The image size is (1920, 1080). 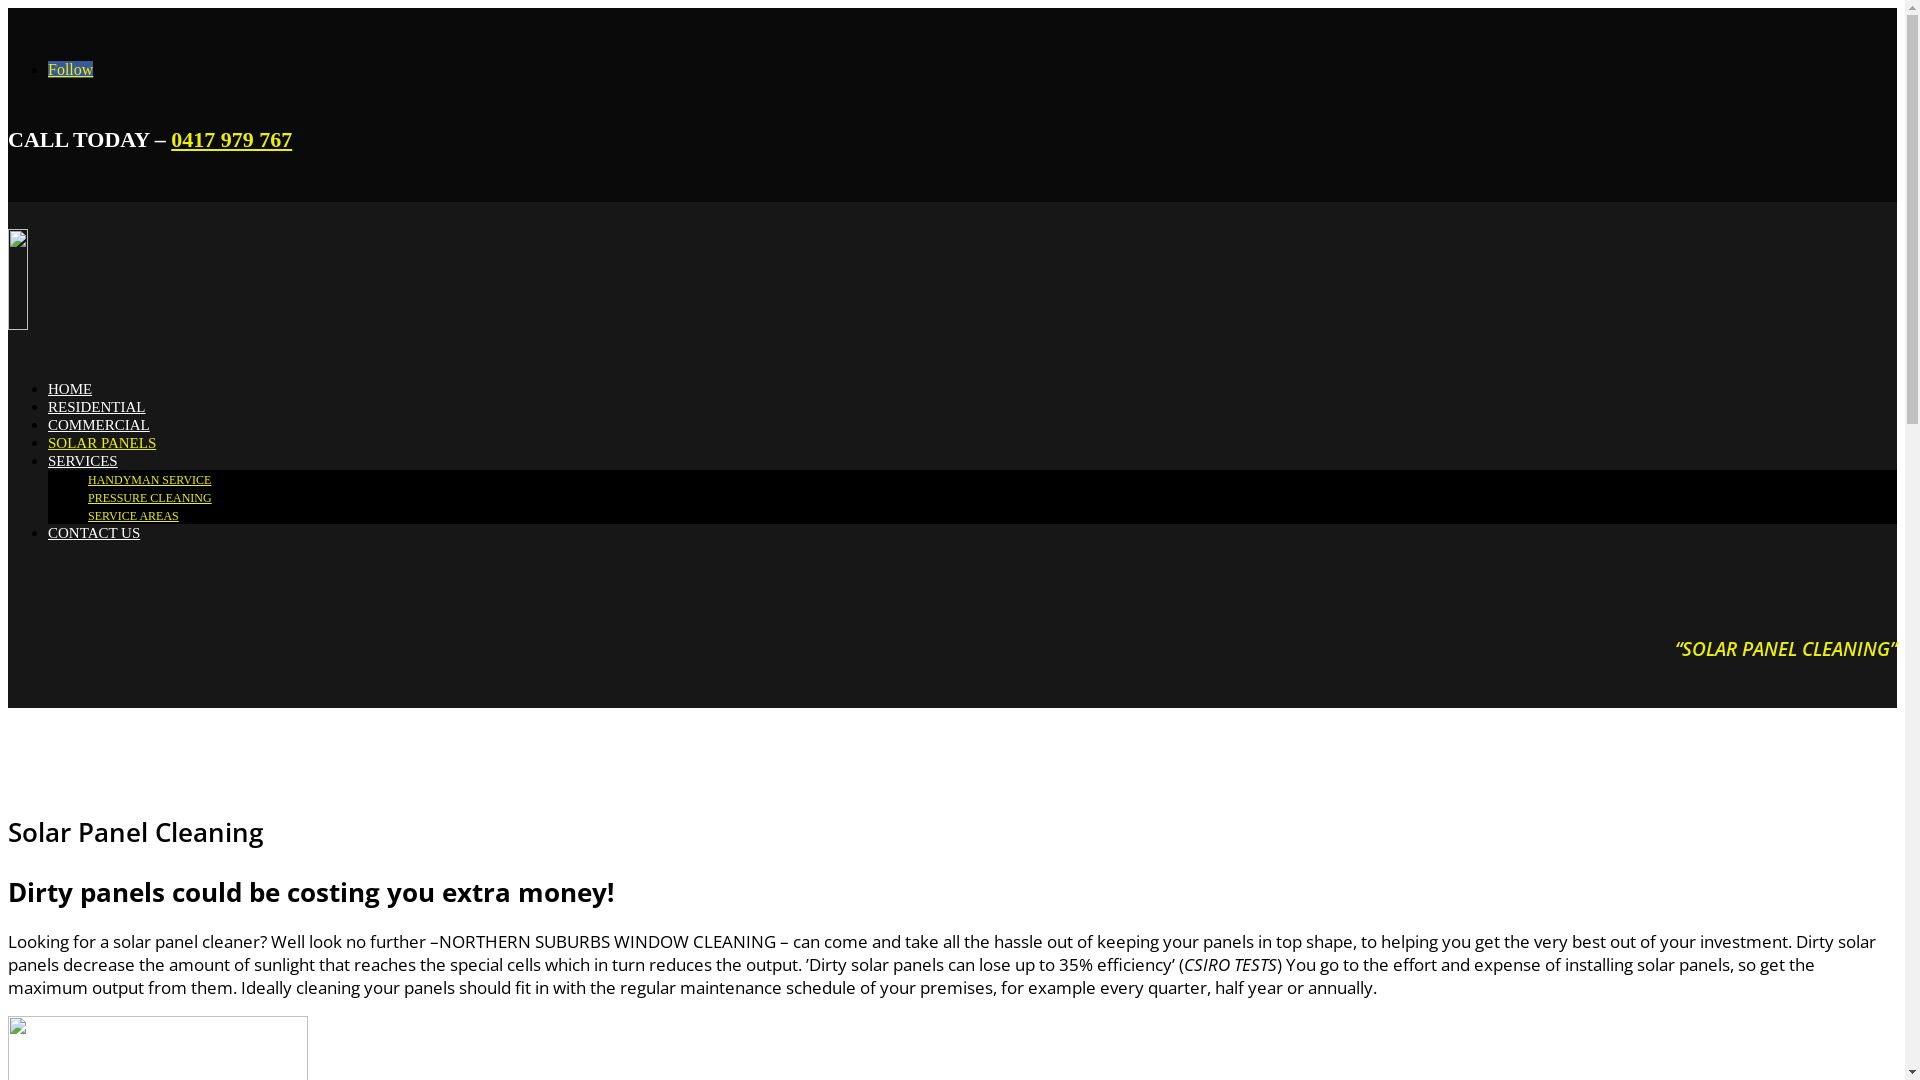 I want to click on RESIDENTIAL, so click(x=97, y=407).